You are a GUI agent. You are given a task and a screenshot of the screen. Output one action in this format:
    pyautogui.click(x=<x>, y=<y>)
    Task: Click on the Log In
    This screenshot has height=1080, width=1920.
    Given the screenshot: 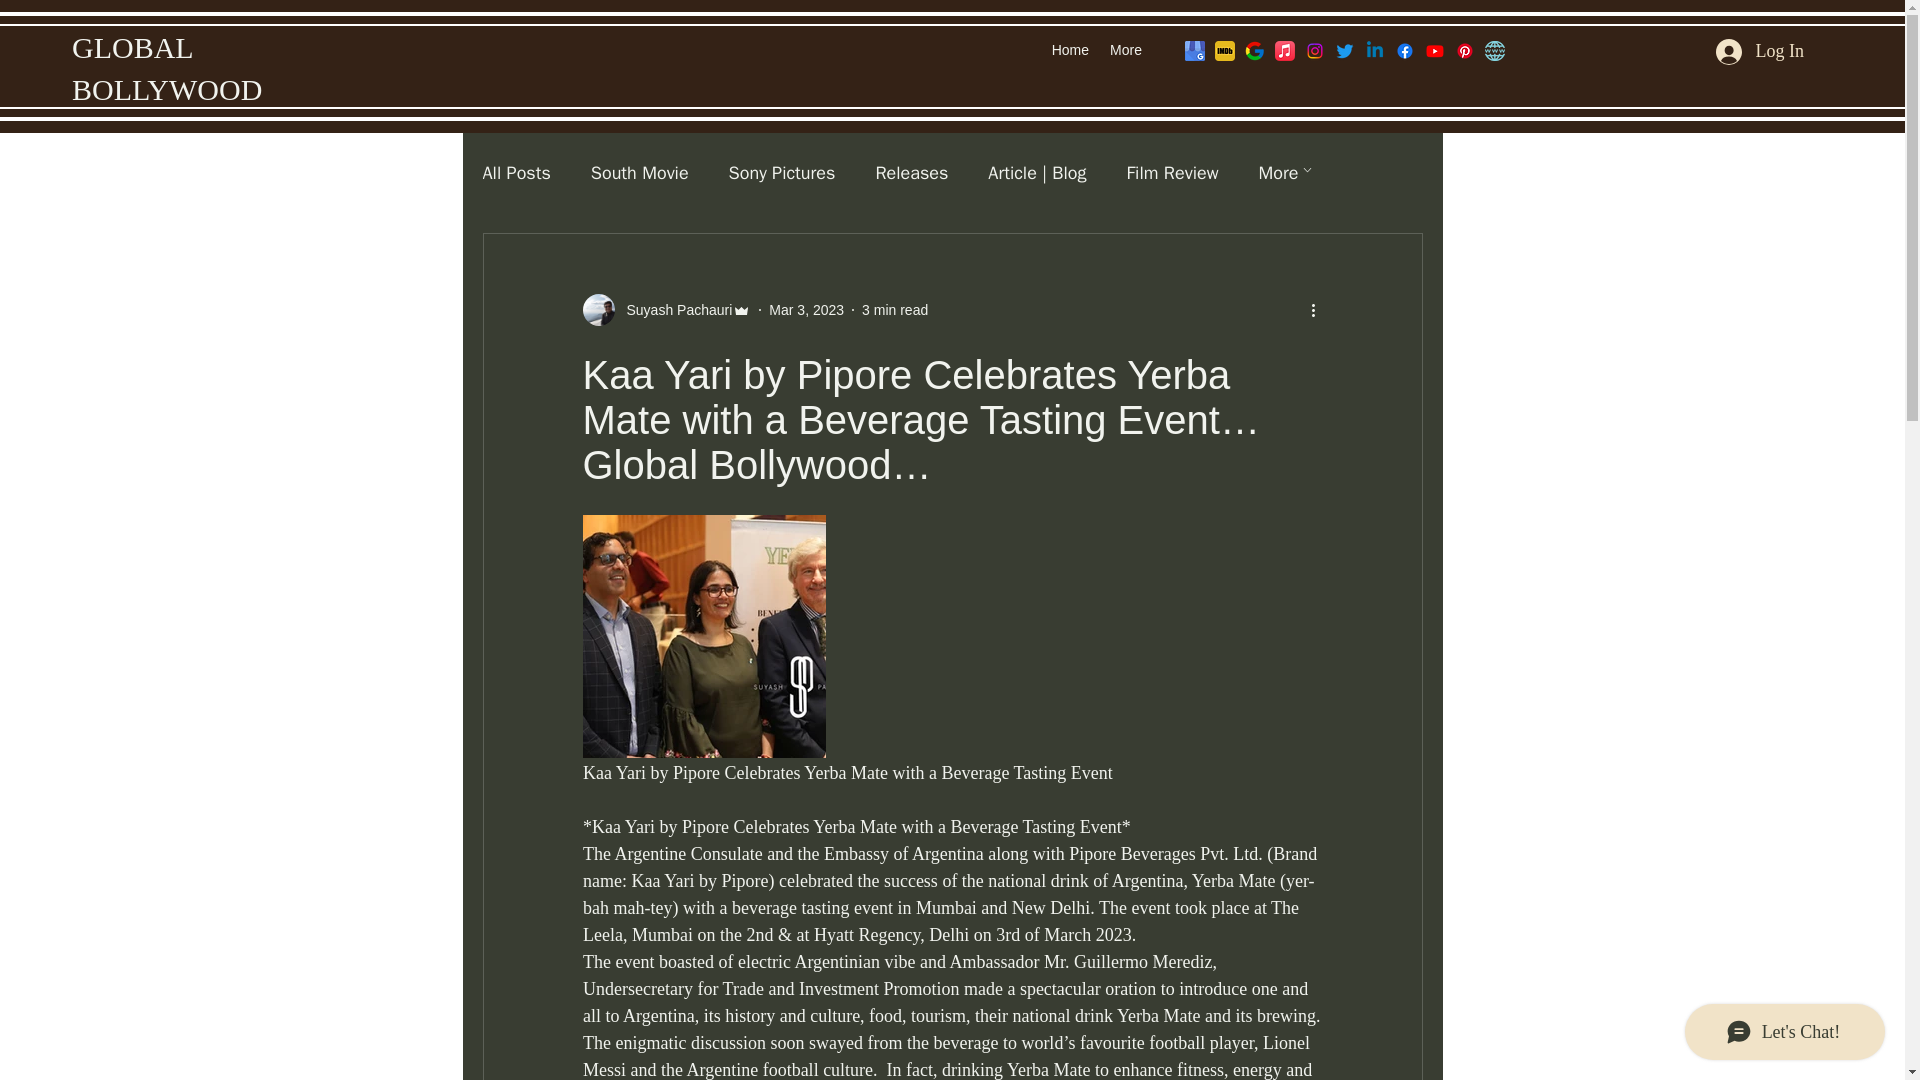 What is the action you would take?
    pyautogui.click(x=1760, y=52)
    